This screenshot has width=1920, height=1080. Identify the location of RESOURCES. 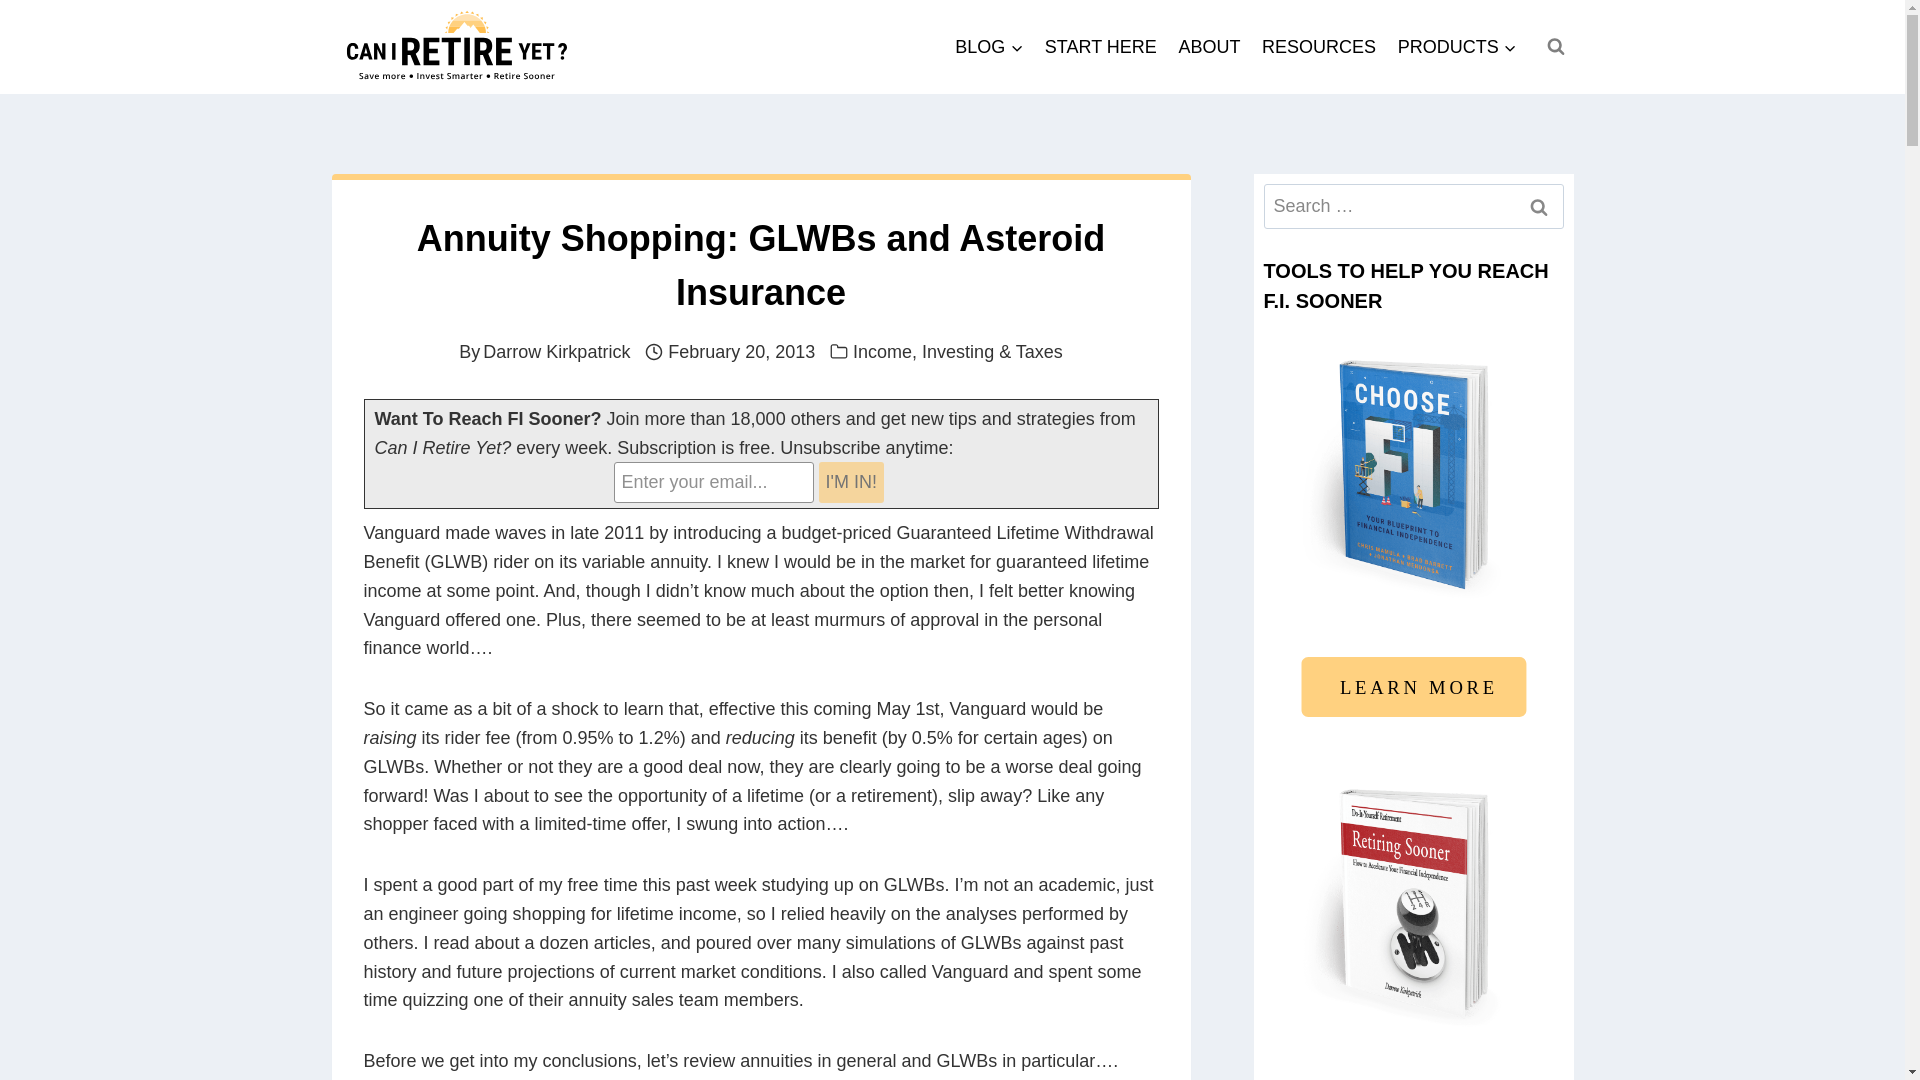
(1318, 46).